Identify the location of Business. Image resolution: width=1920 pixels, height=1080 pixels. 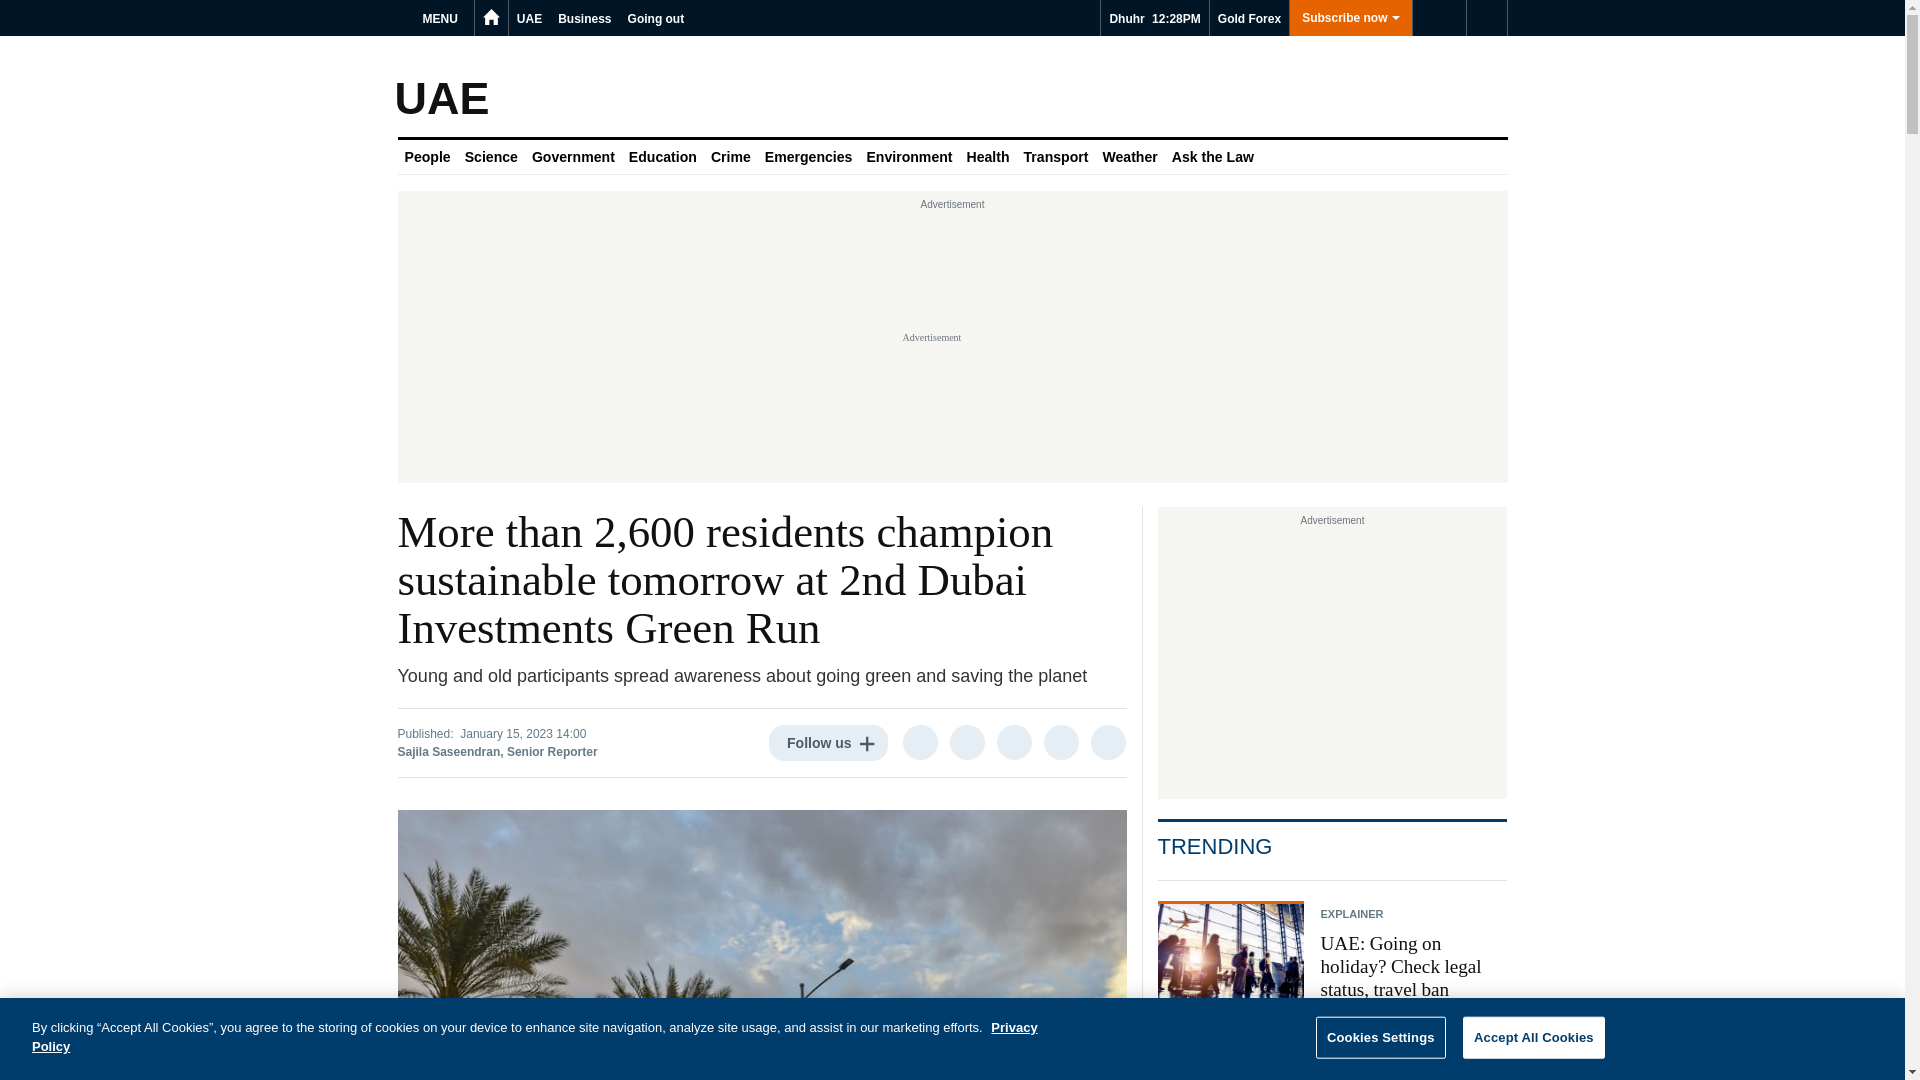
(584, 18).